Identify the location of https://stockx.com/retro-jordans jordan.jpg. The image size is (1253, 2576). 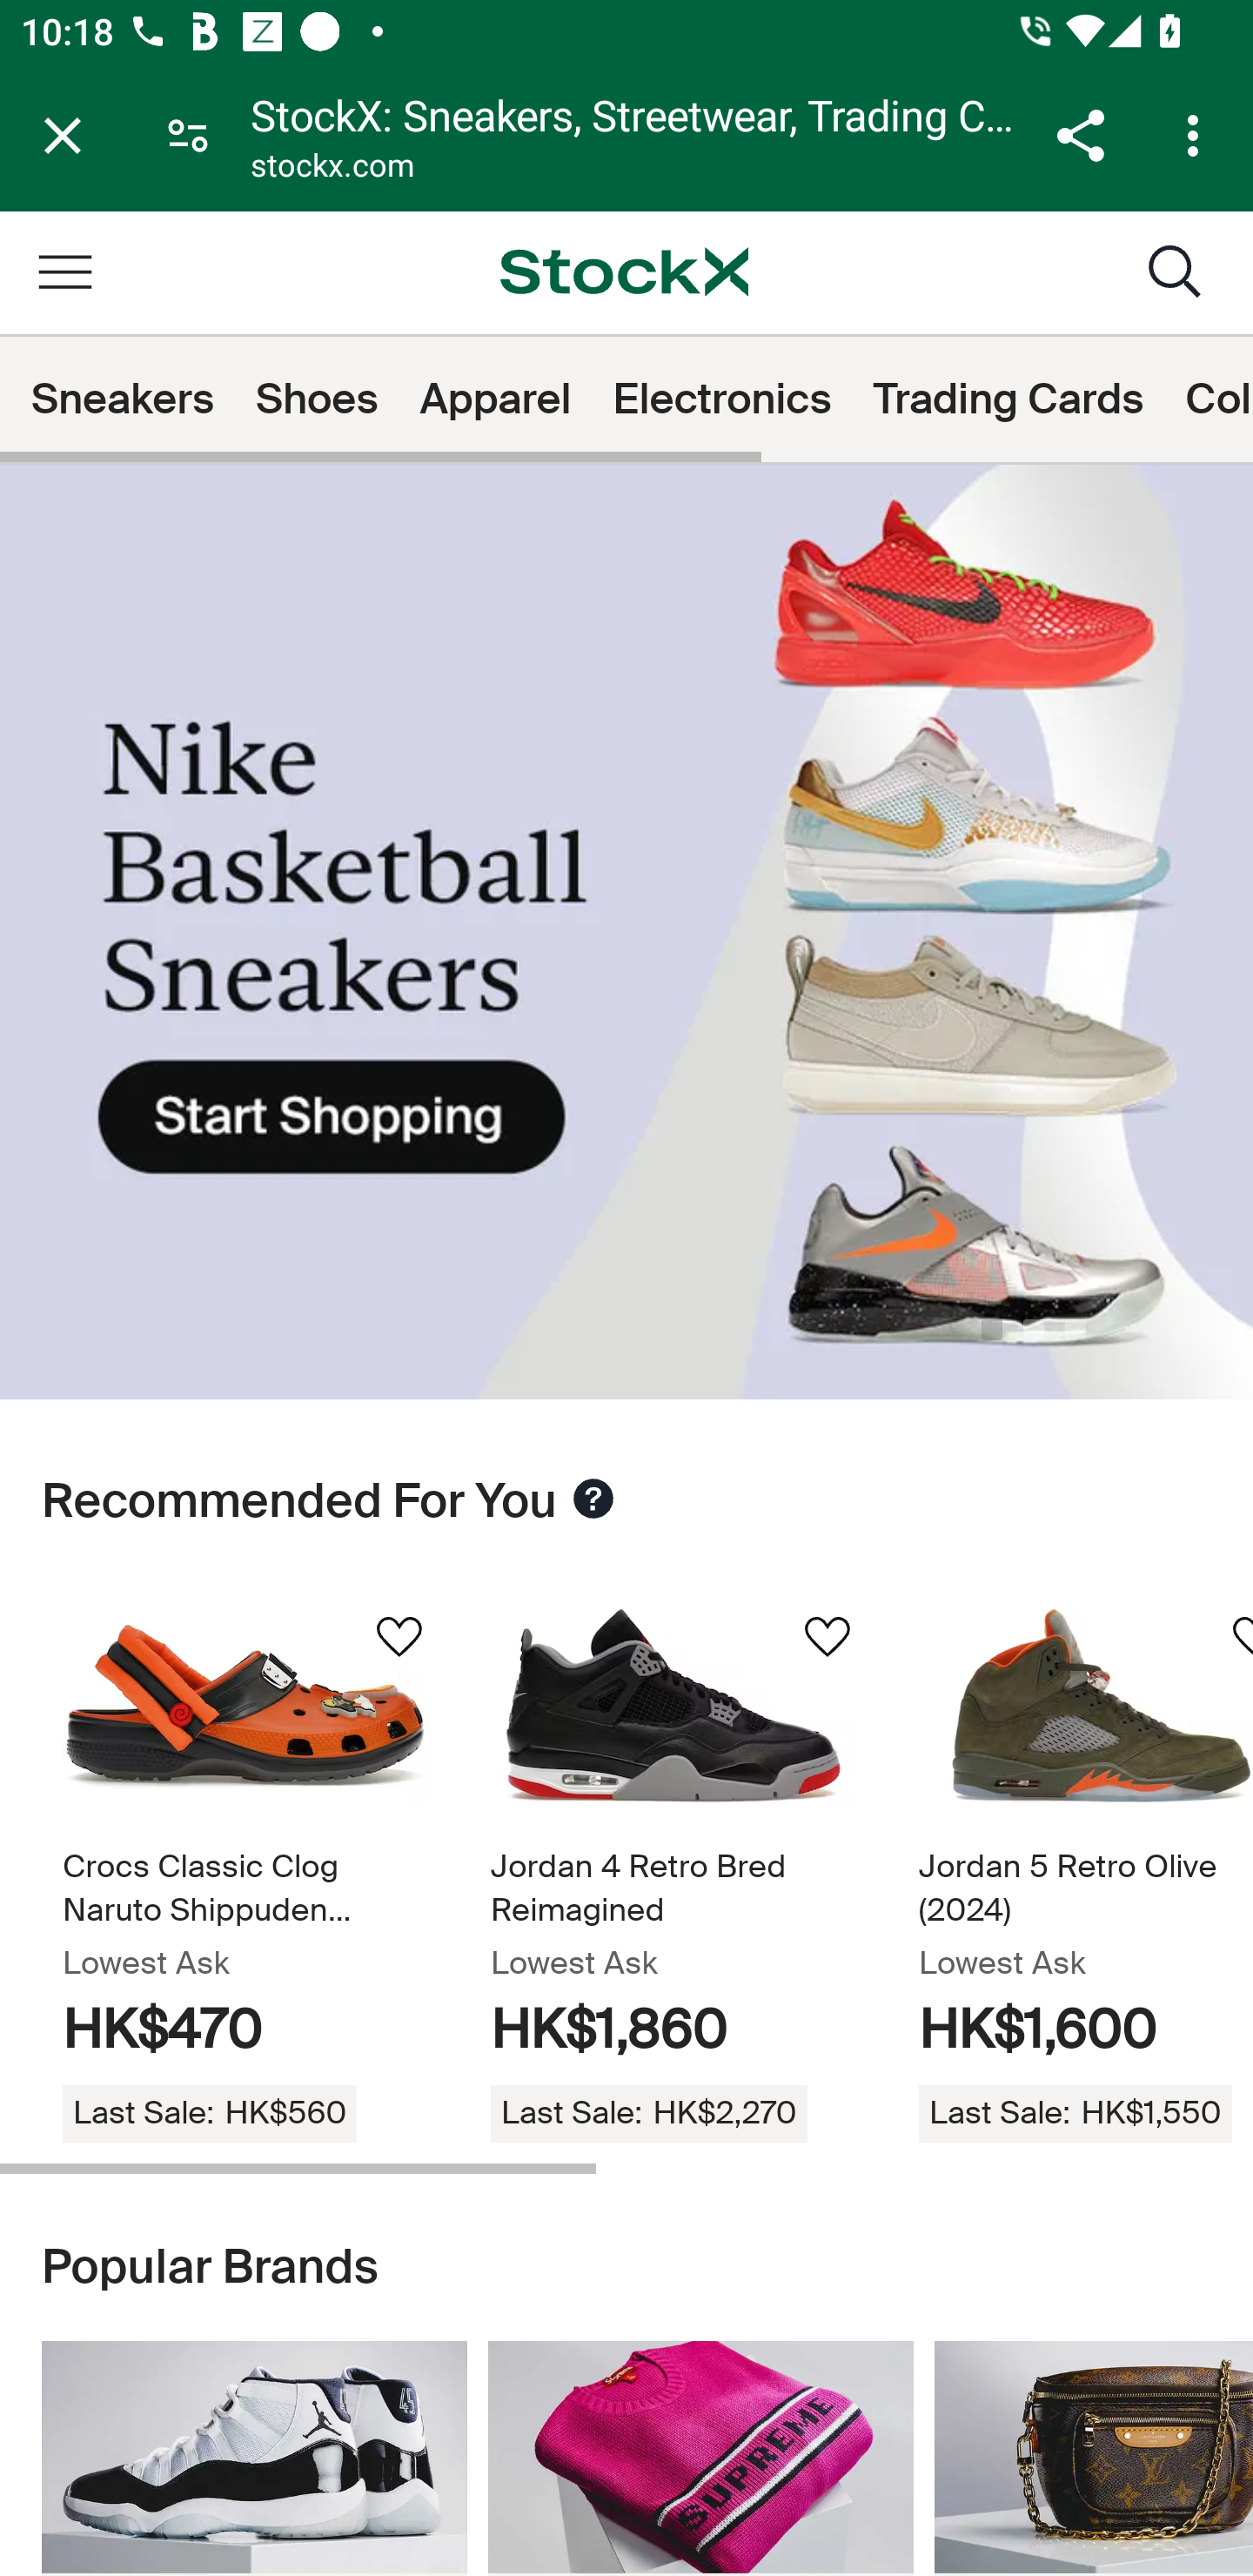
(254, 2458).